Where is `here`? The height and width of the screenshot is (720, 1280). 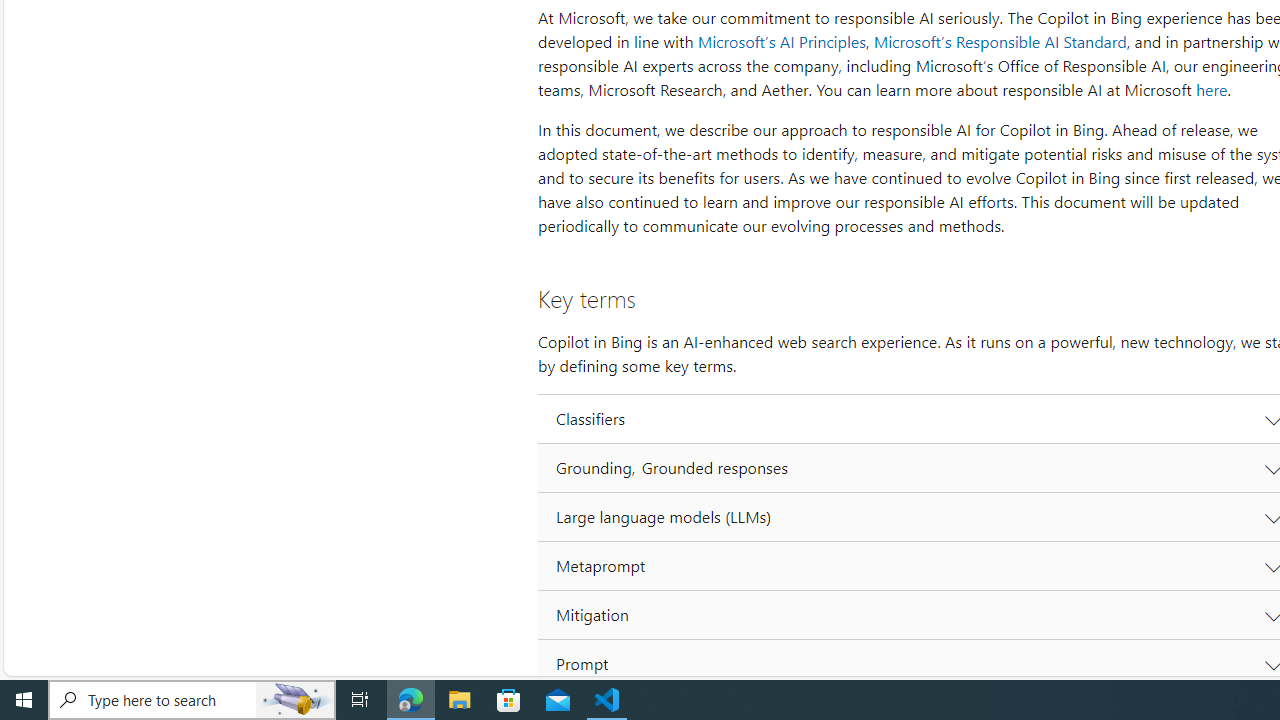
here is located at coordinates (1211, 90).